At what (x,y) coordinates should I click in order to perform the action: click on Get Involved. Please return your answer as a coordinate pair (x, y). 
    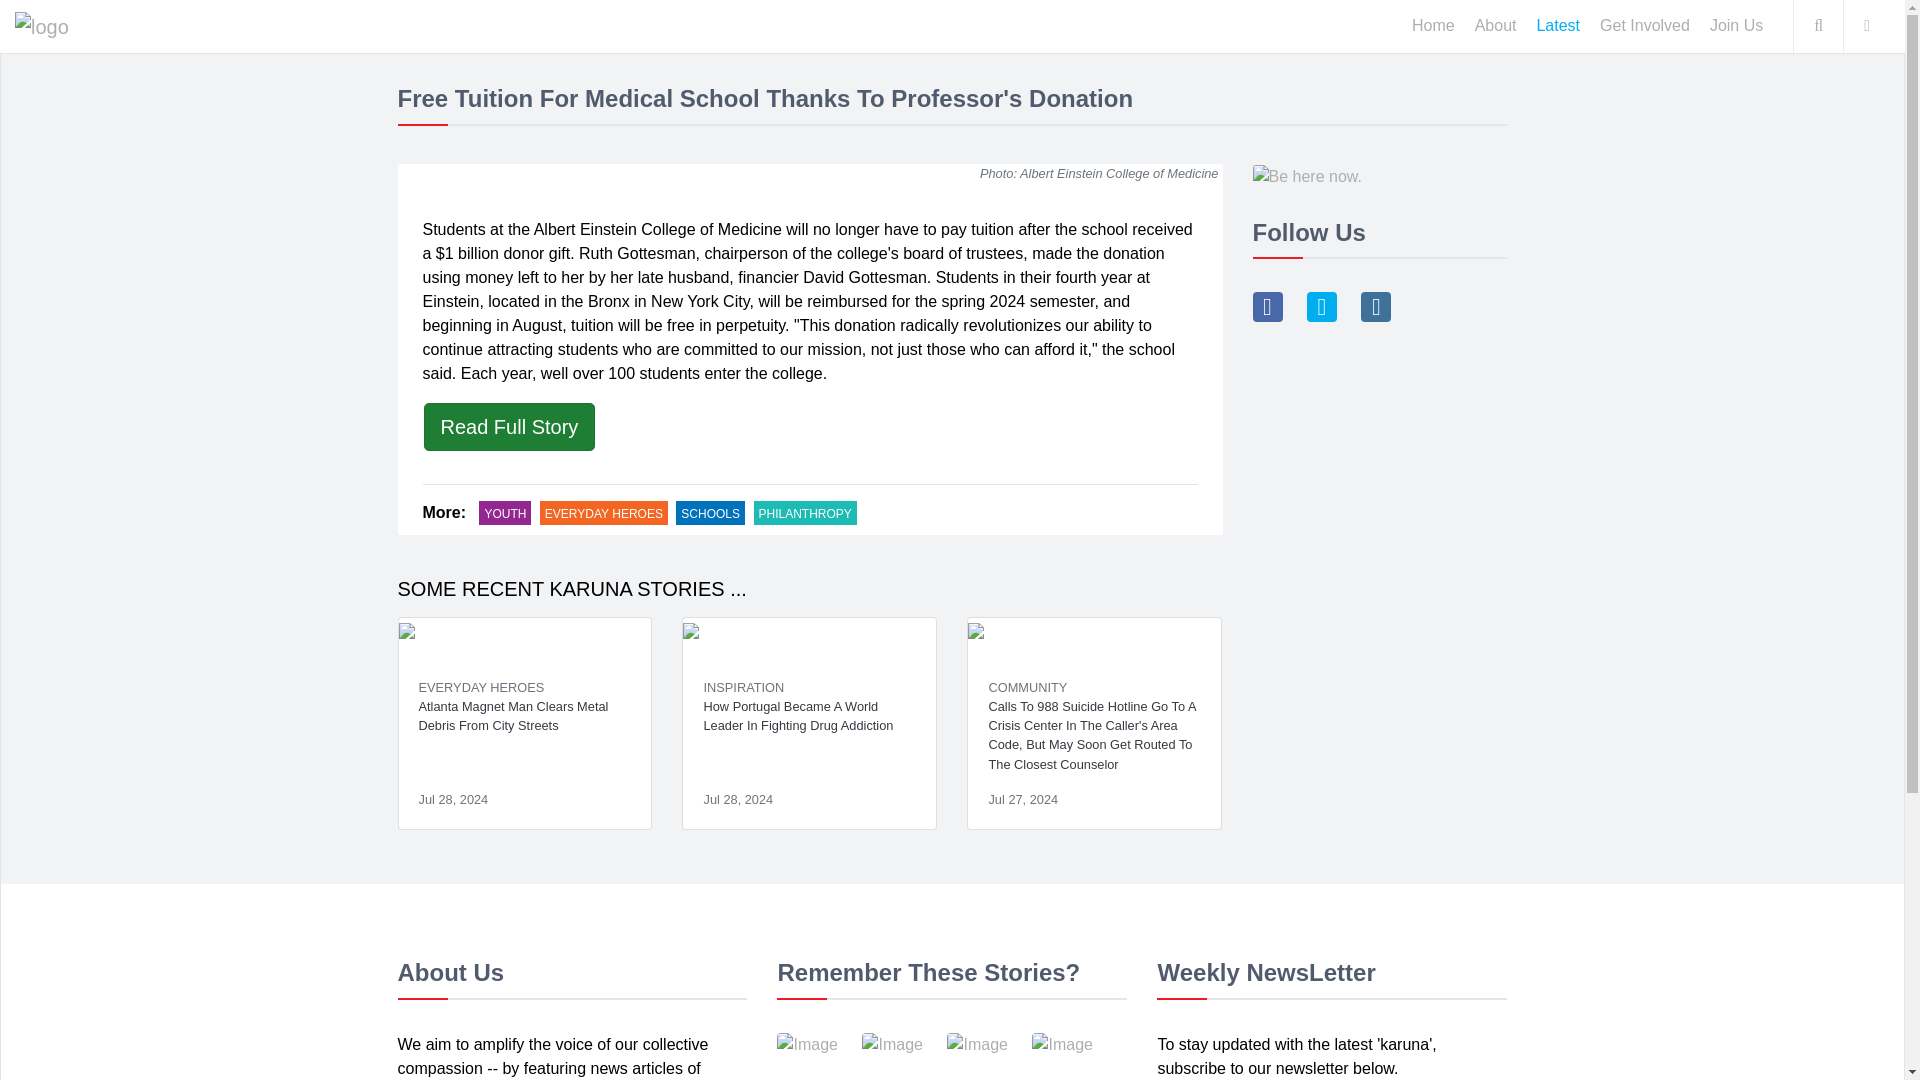
    Looking at the image, I should click on (1644, 26).